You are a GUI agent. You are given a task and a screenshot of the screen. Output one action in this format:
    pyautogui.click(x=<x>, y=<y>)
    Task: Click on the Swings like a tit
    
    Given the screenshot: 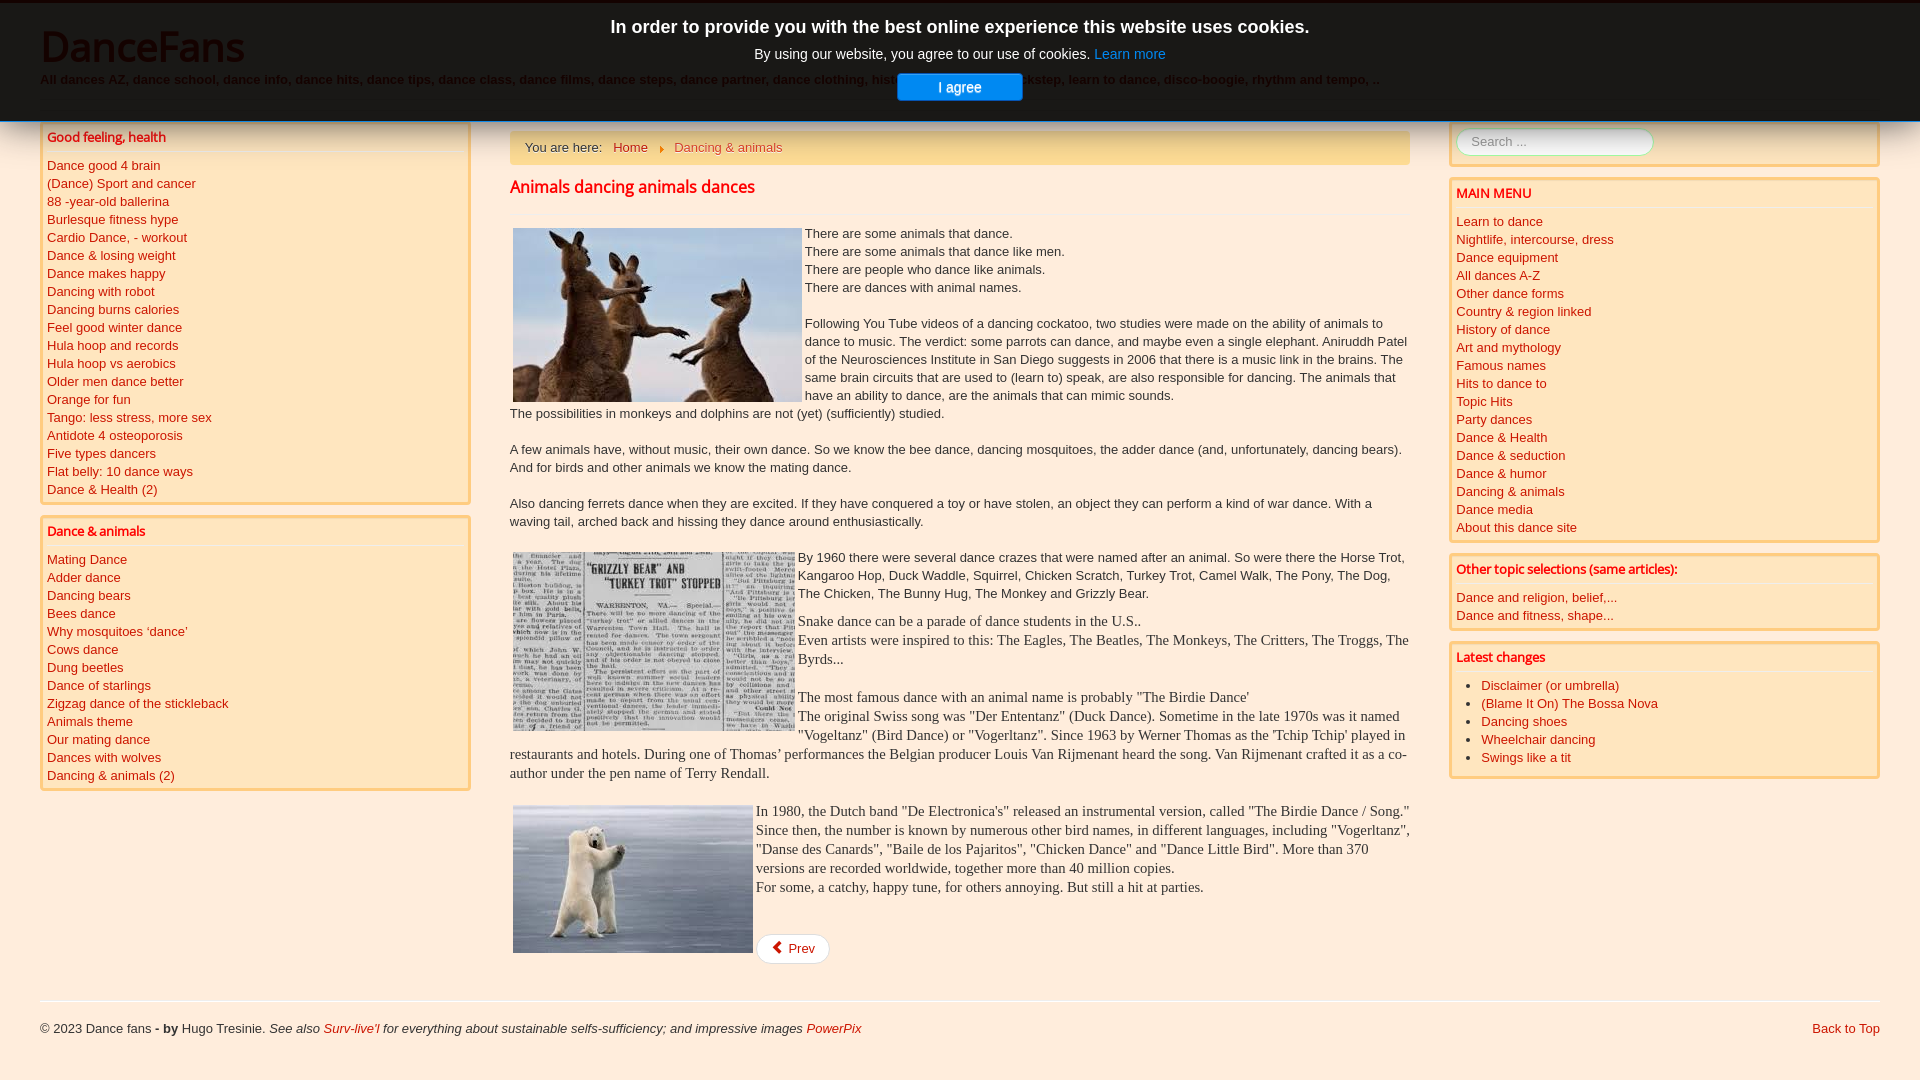 What is the action you would take?
    pyautogui.click(x=1526, y=758)
    